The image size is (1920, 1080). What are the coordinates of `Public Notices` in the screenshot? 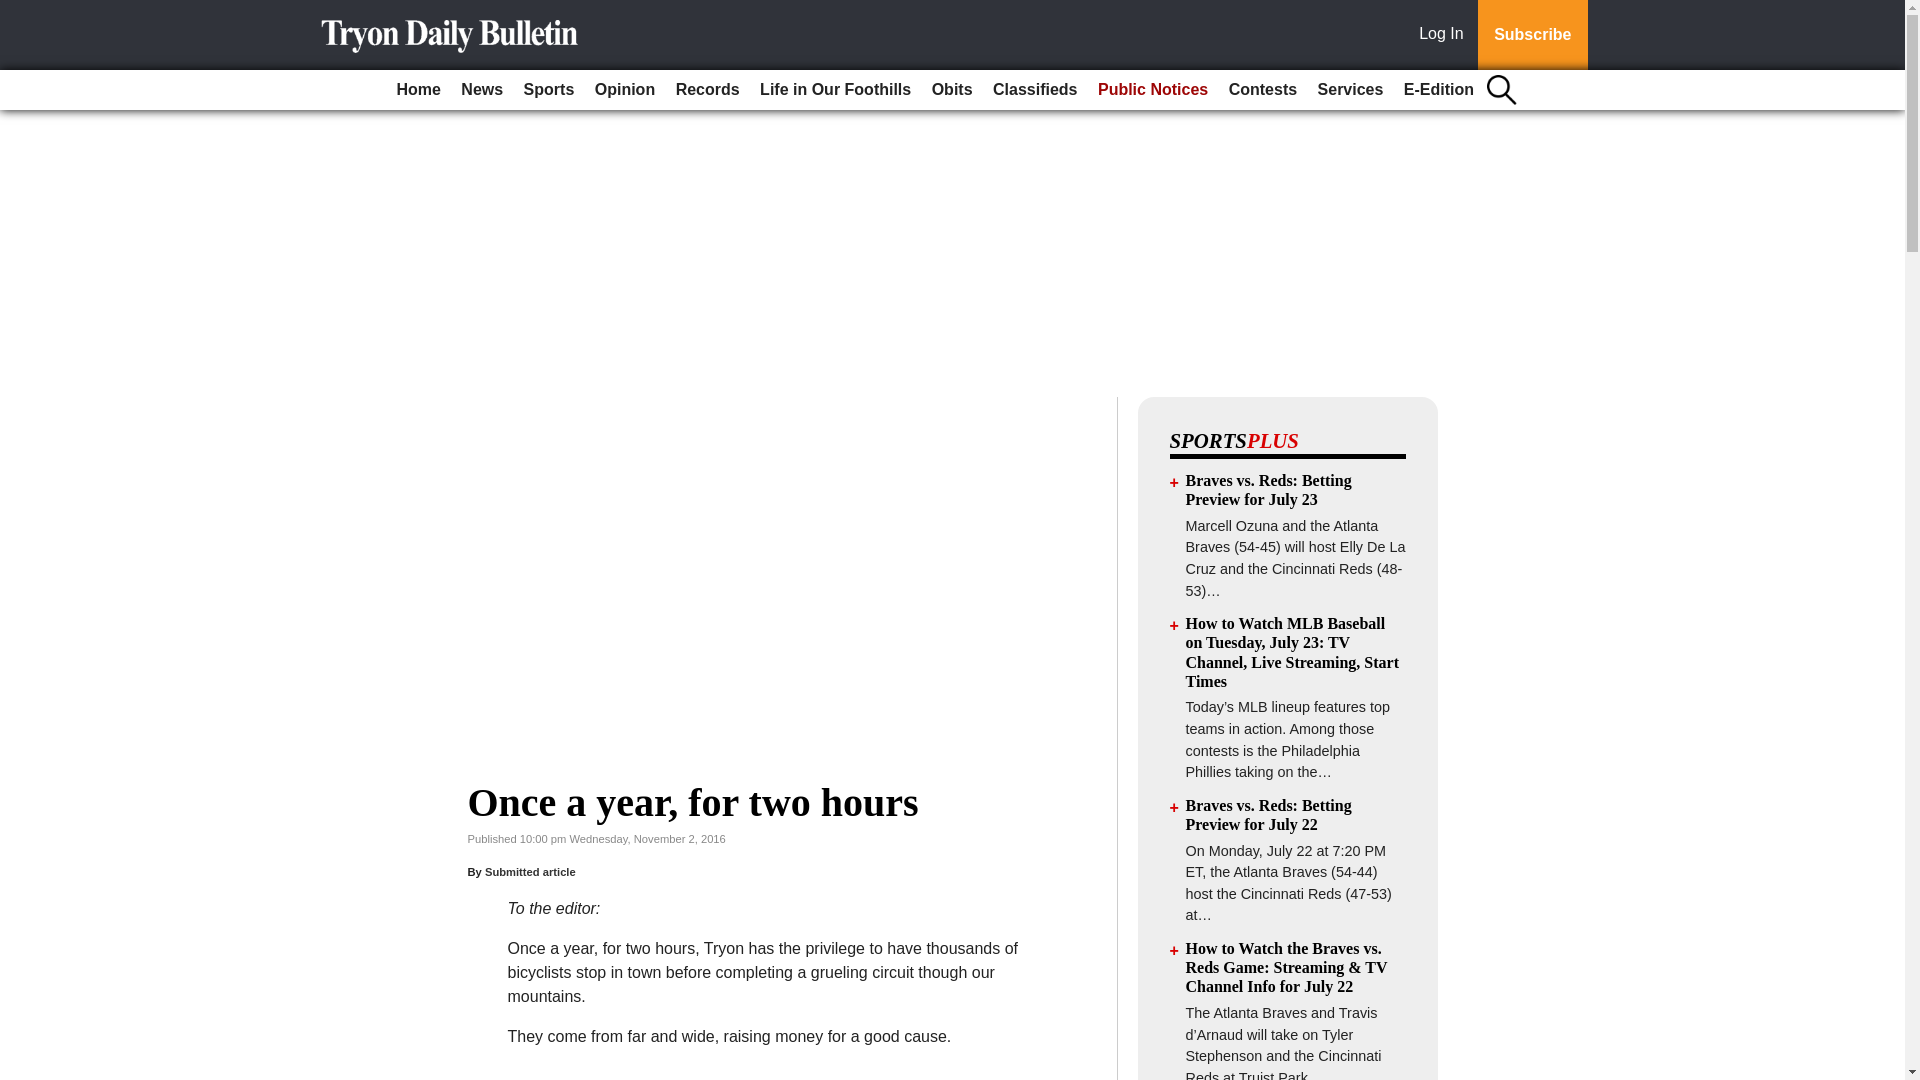 It's located at (1152, 90).